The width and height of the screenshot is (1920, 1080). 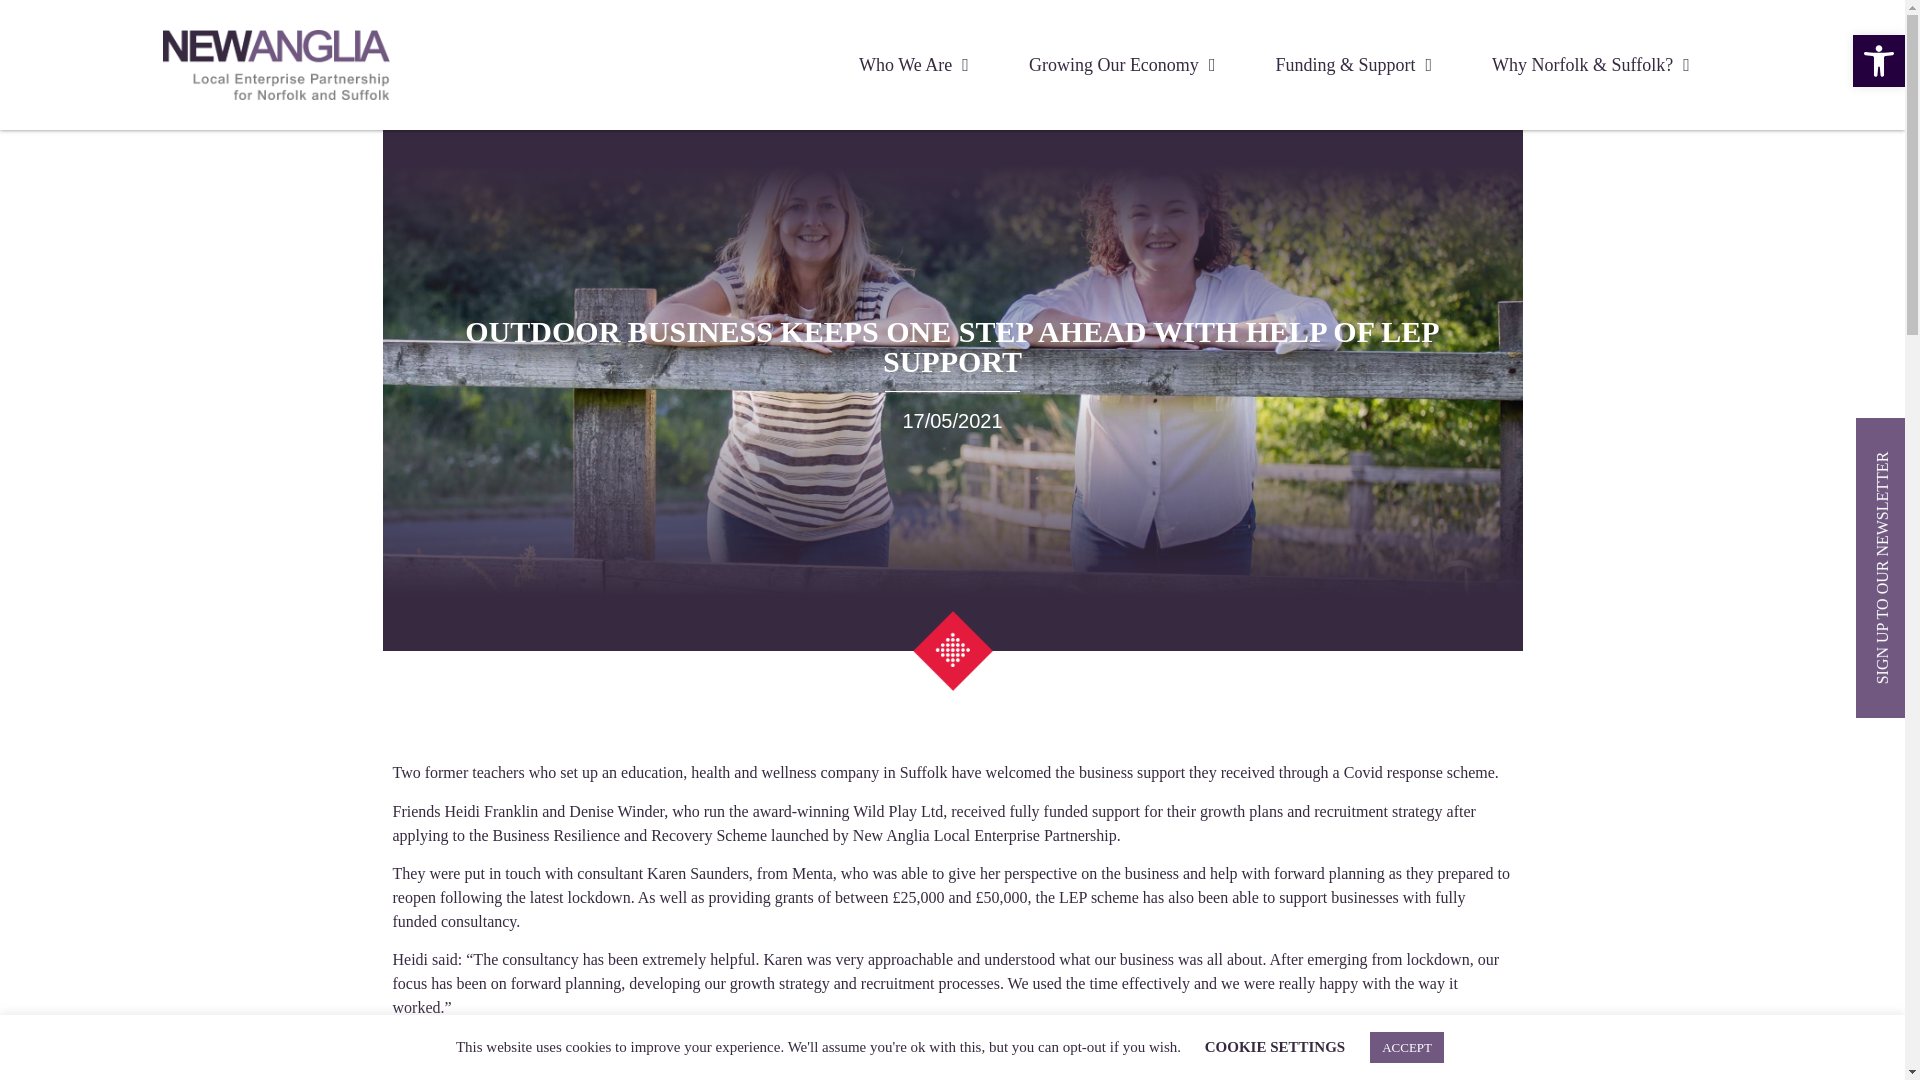 I want to click on Growing Our Economy, so click(x=1122, y=64).